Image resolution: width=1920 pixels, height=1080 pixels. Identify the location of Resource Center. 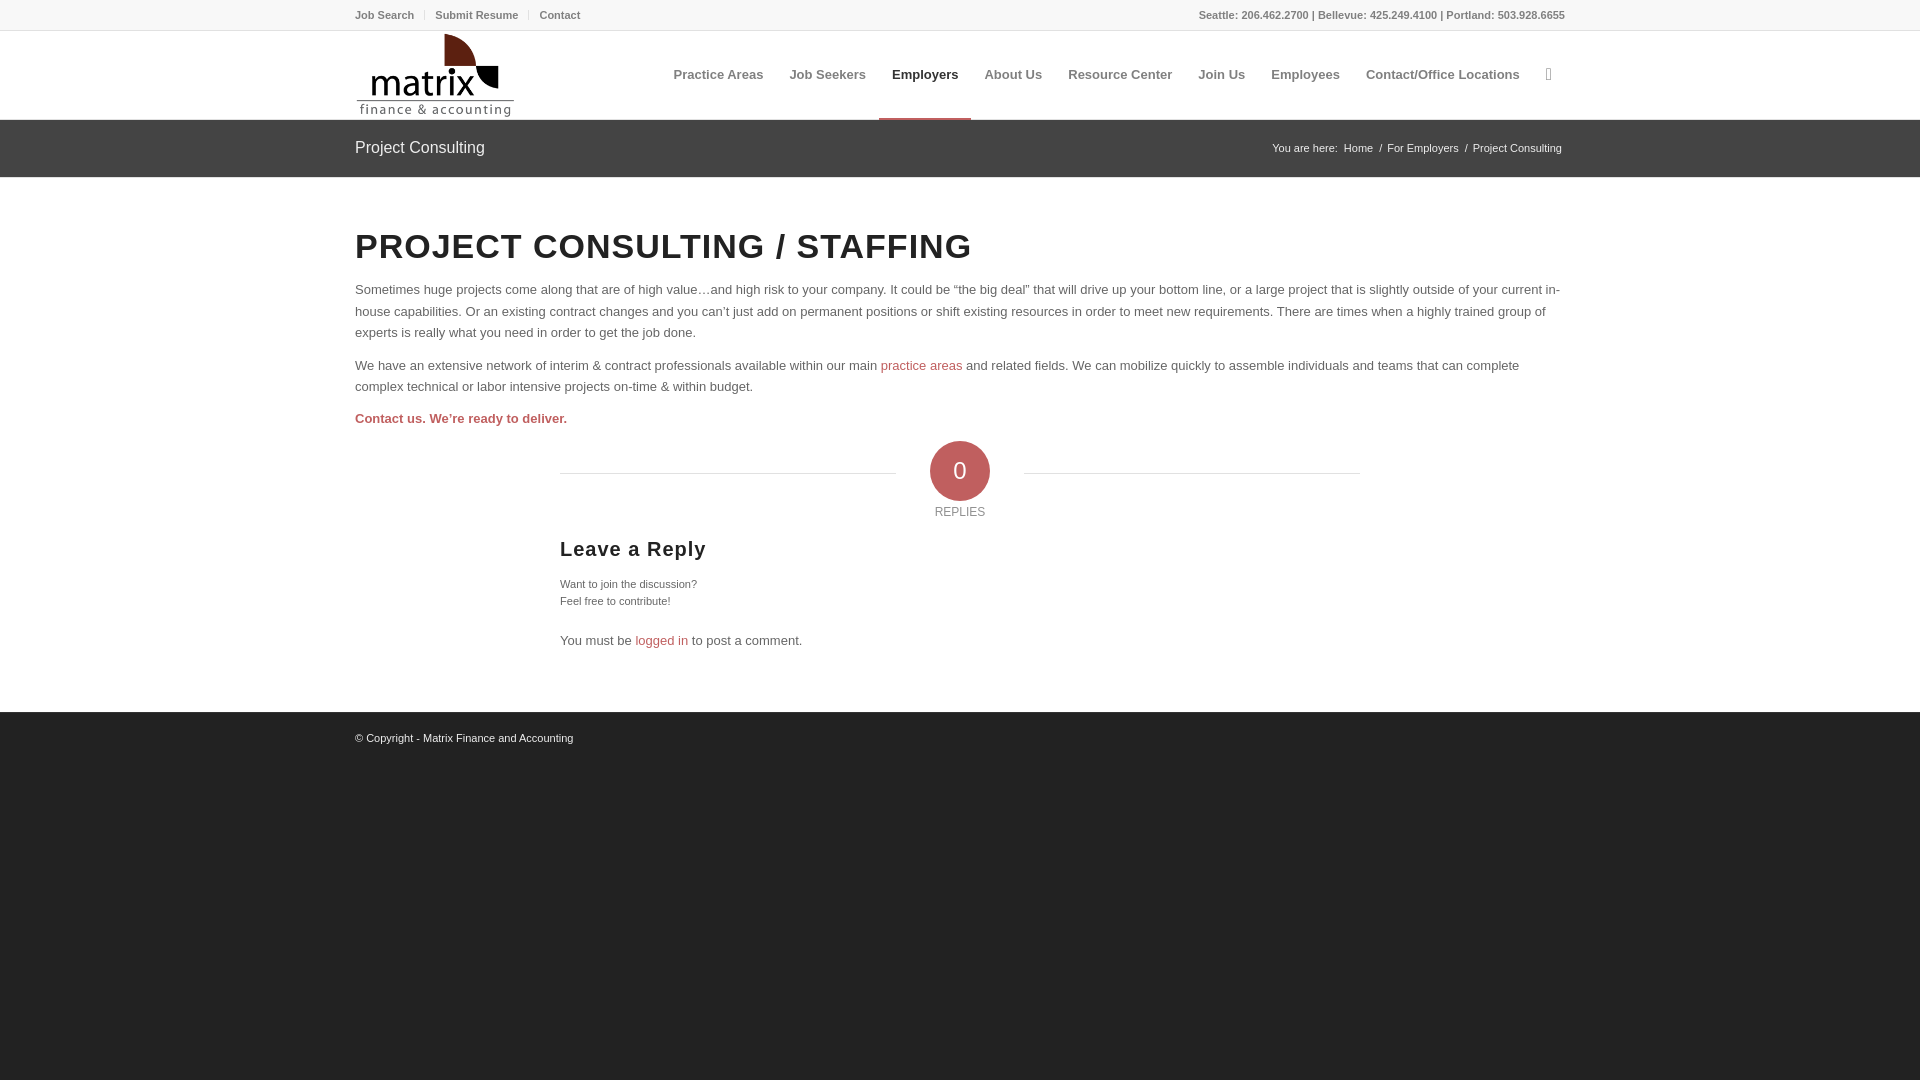
(1119, 74).